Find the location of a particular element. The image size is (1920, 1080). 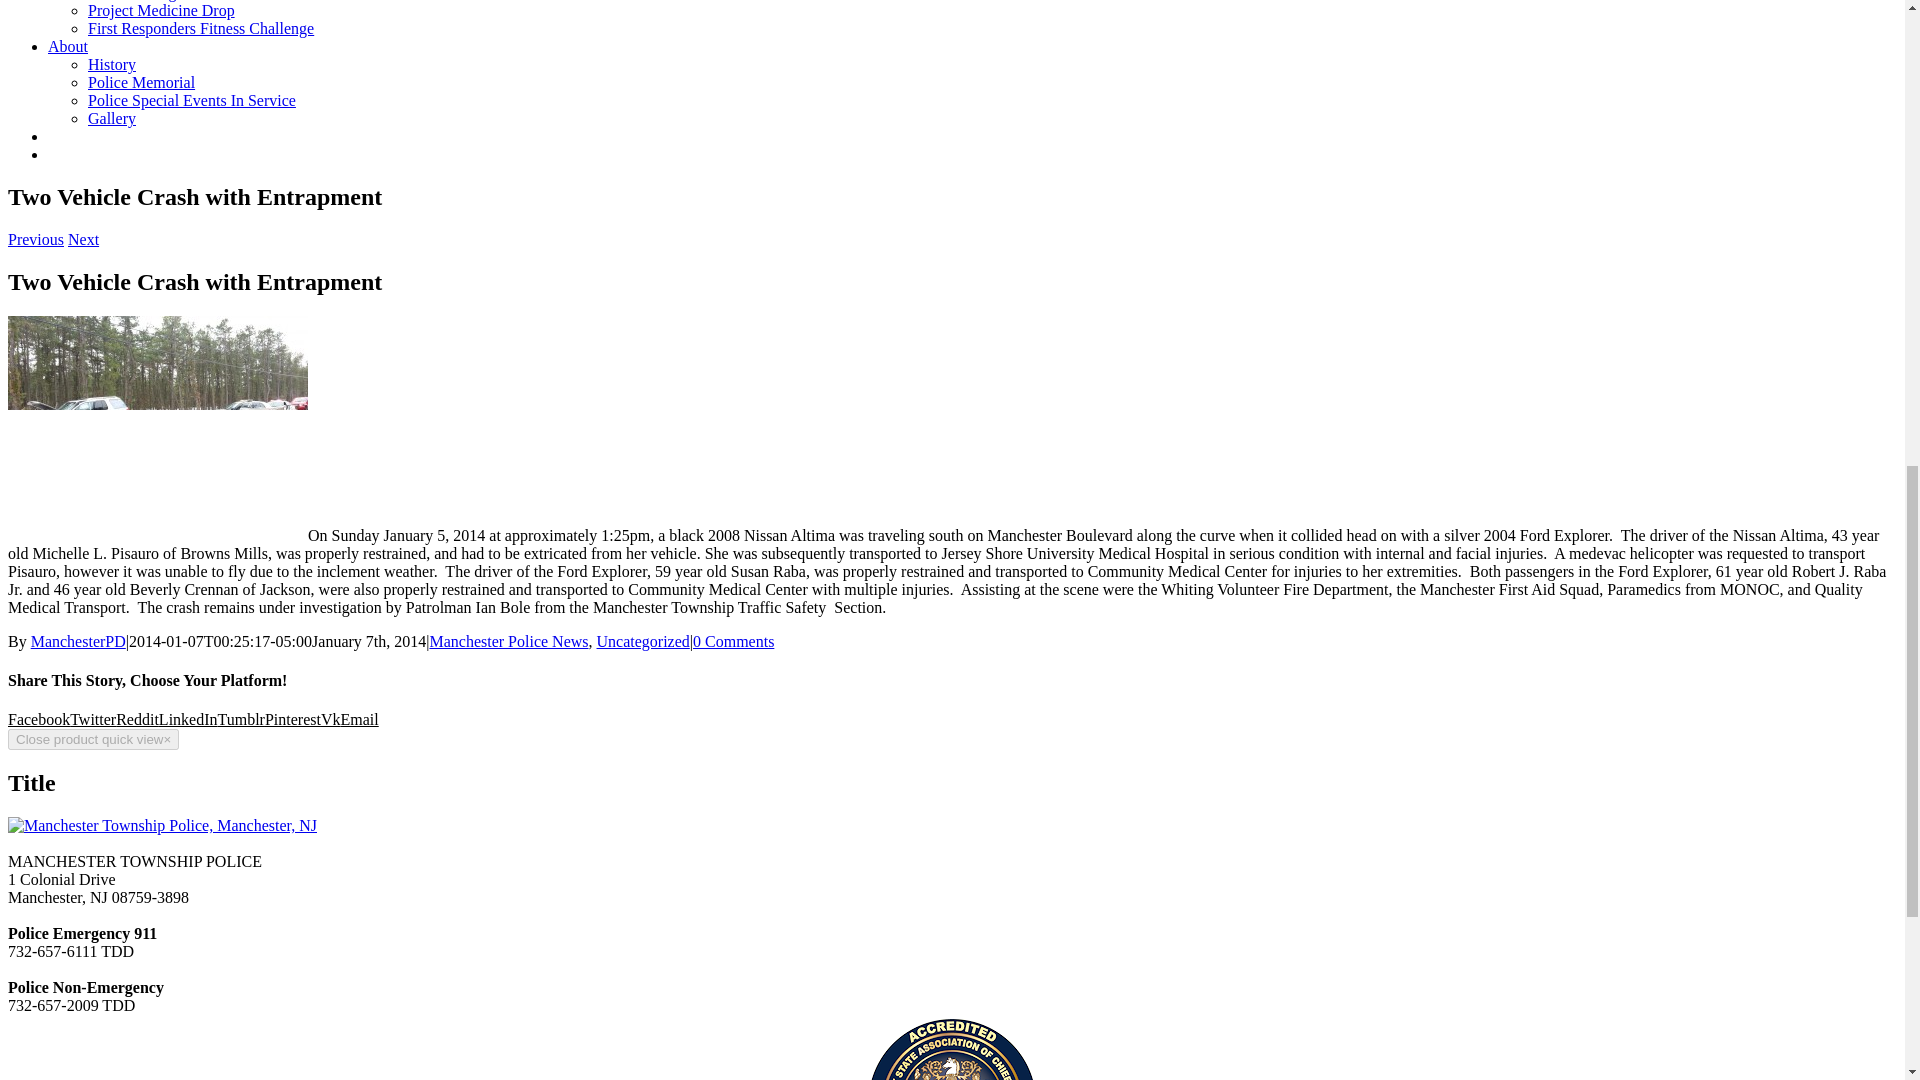

Facebook is located at coordinates (38, 718).